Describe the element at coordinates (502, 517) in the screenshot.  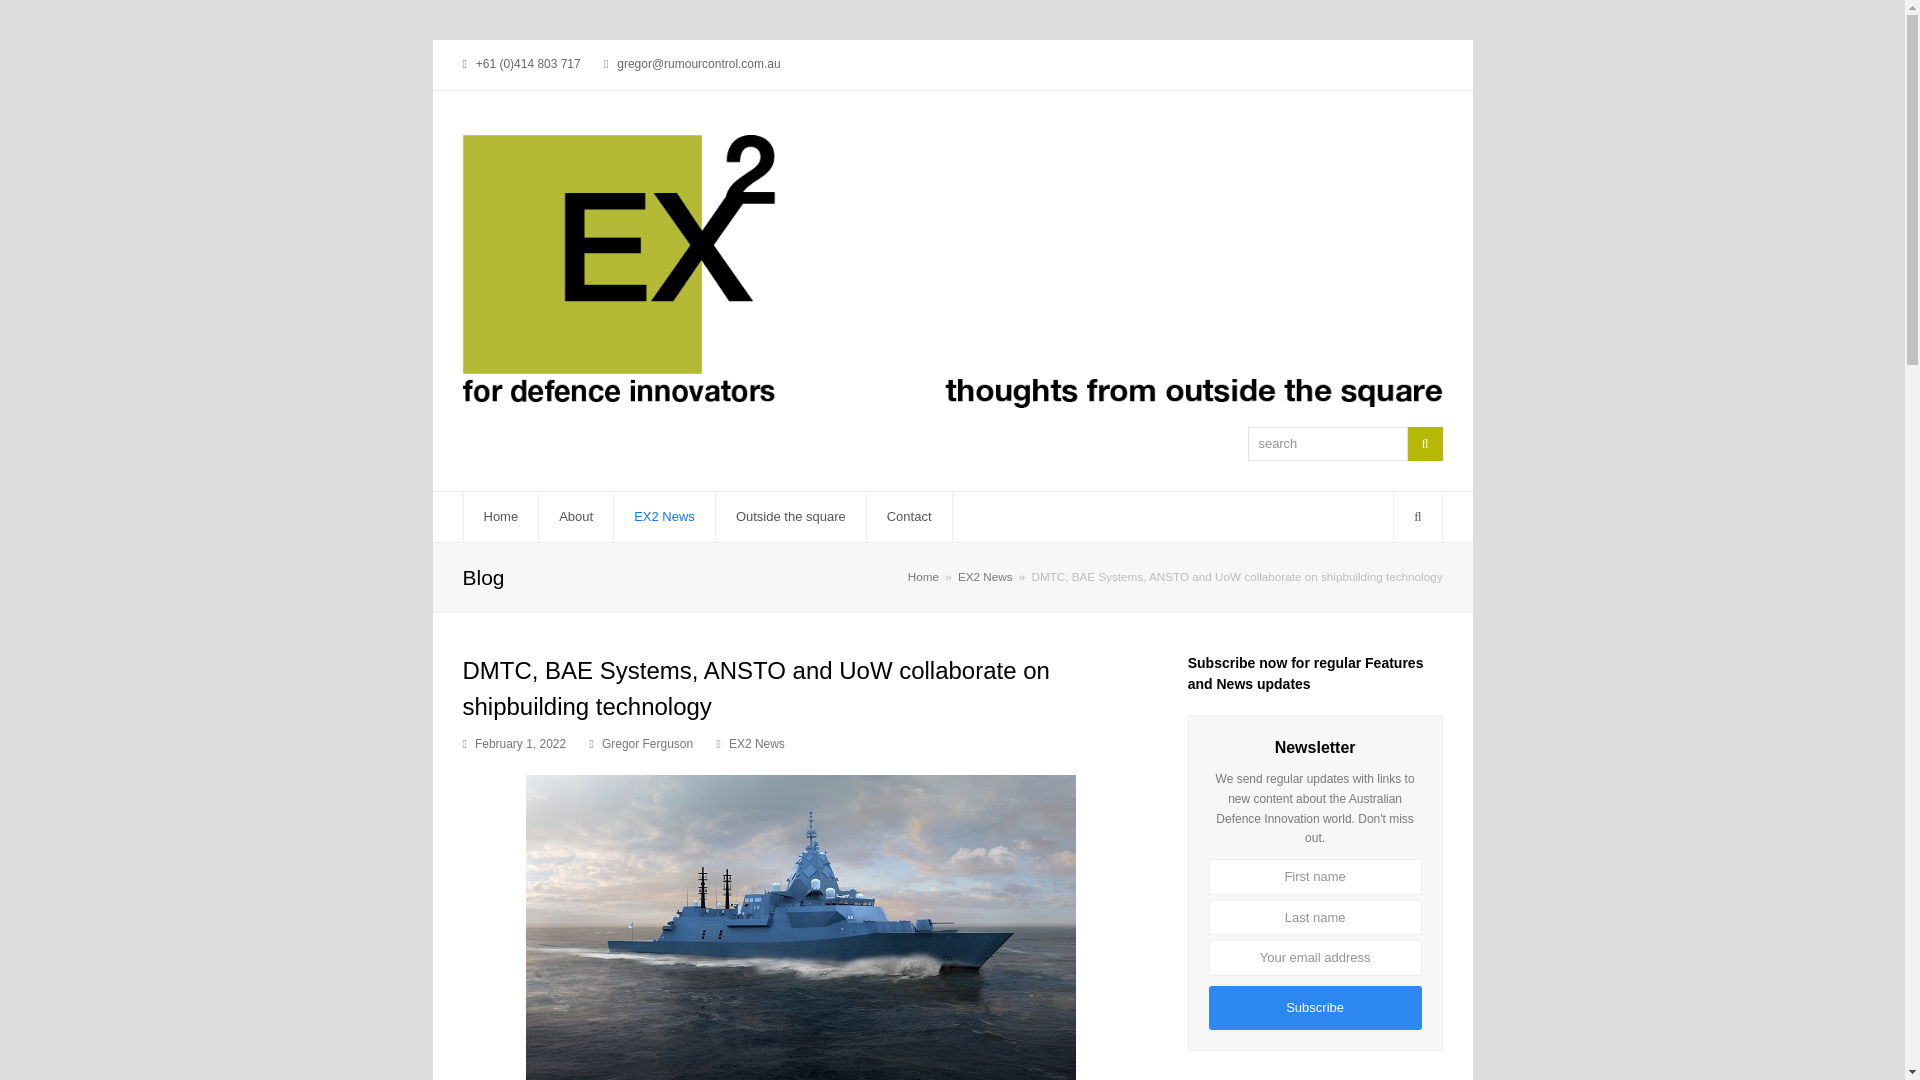
I see `Home` at that location.